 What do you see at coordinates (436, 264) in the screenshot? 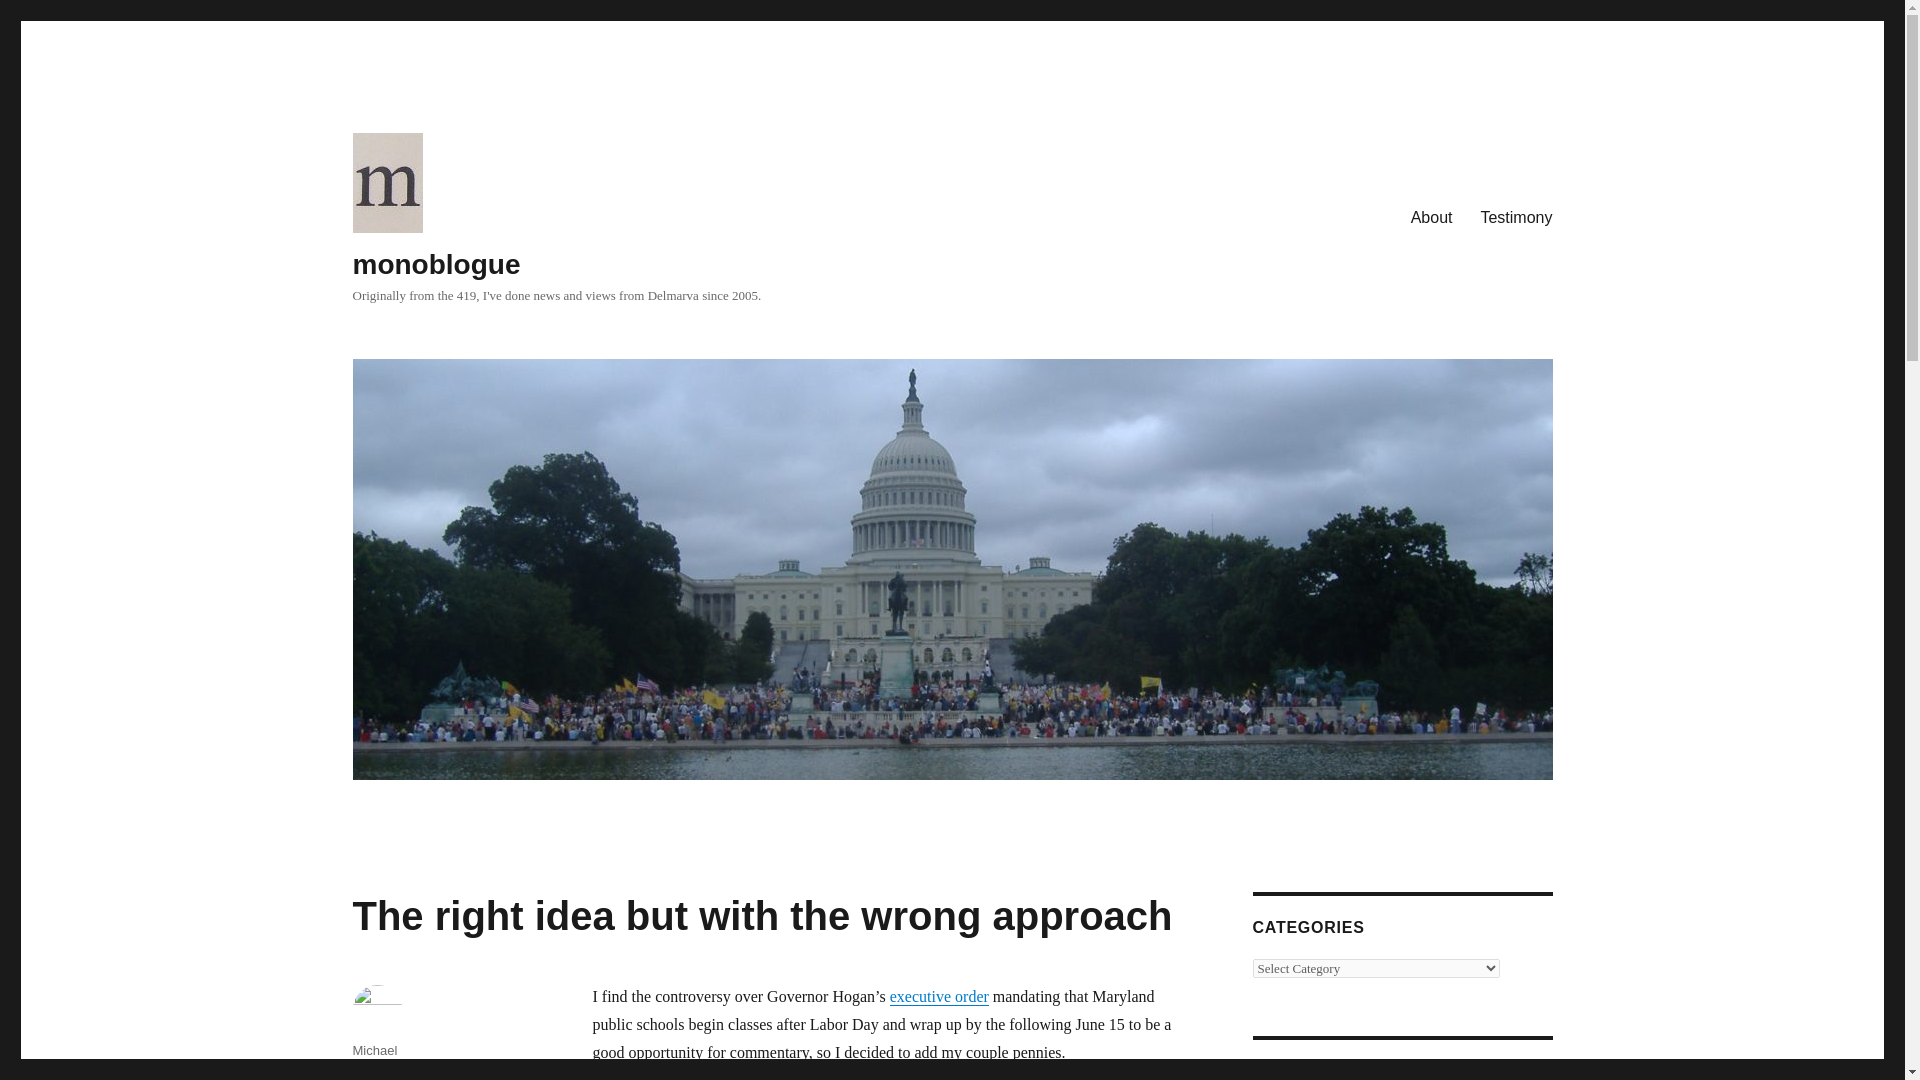
I see `monoblogue` at bounding box center [436, 264].